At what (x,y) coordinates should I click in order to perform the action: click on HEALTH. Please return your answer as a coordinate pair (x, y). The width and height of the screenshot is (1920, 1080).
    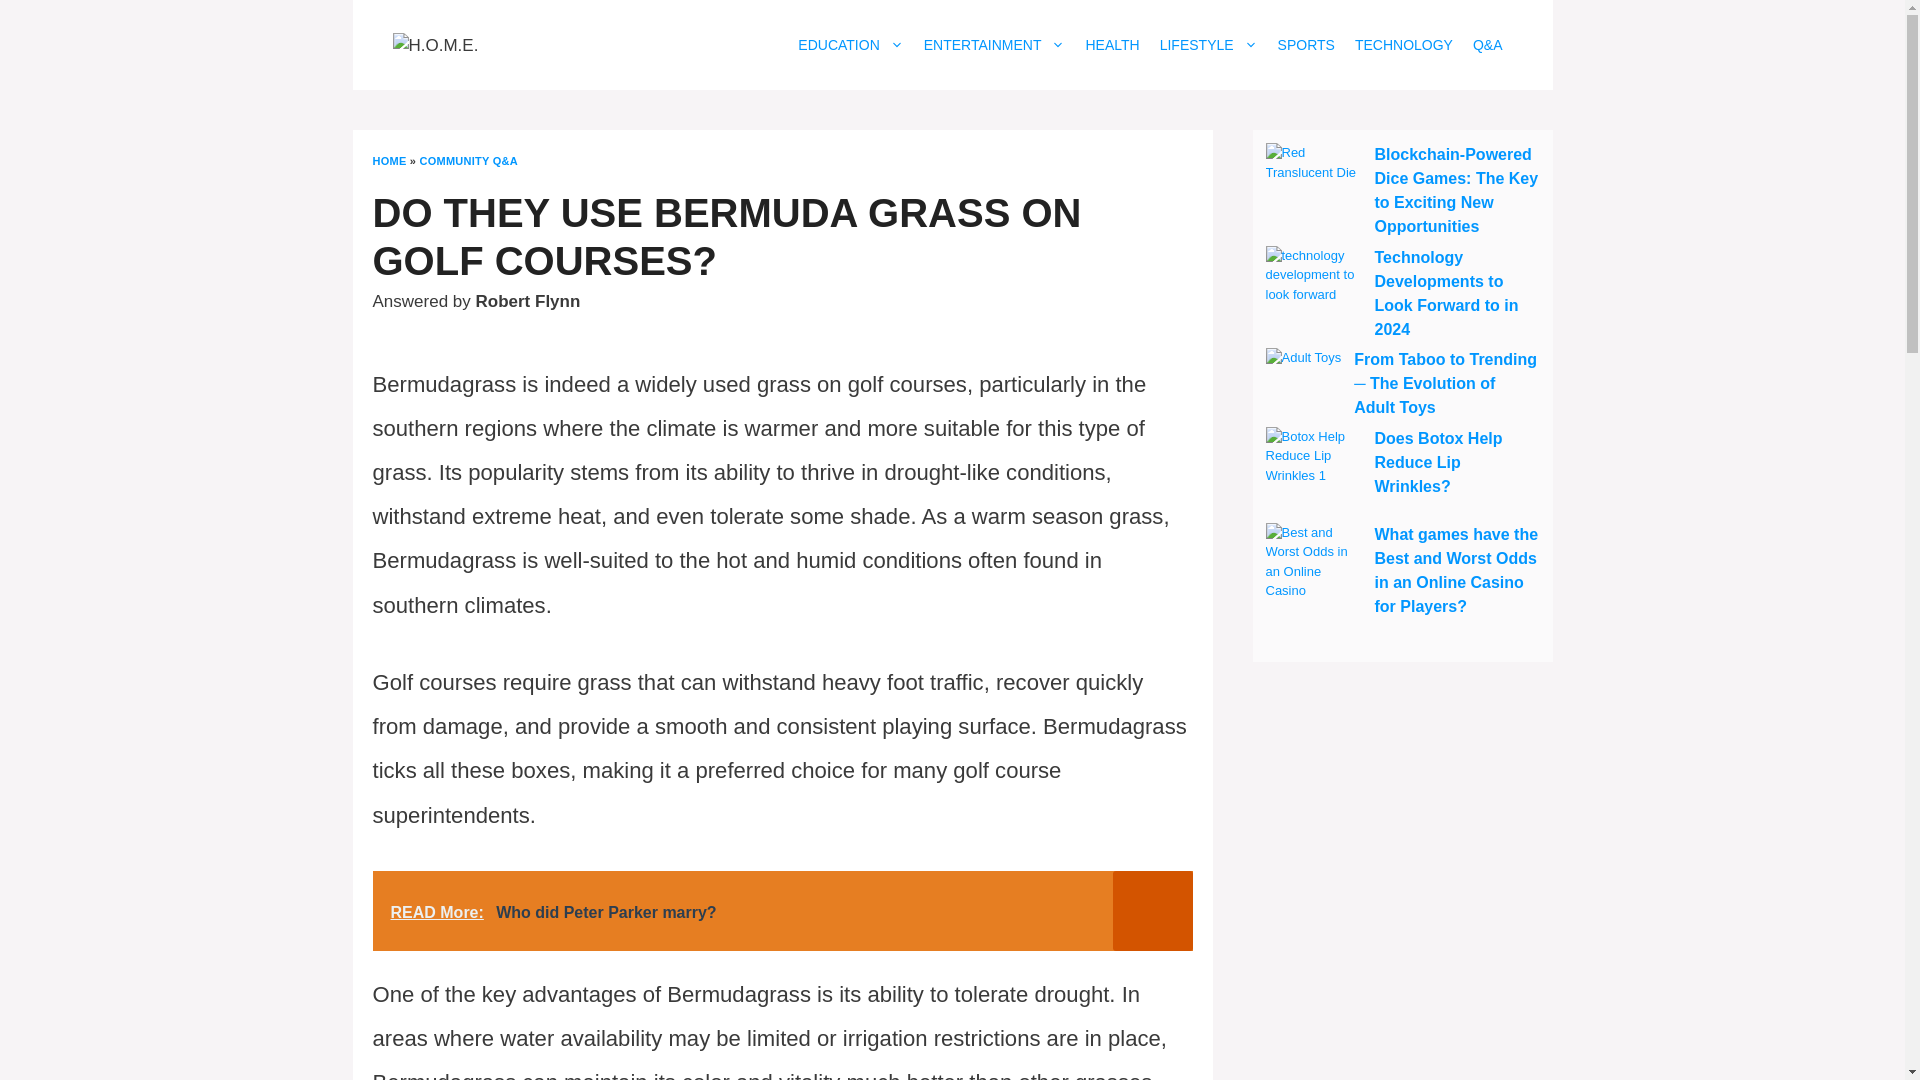
    Looking at the image, I should click on (1112, 45).